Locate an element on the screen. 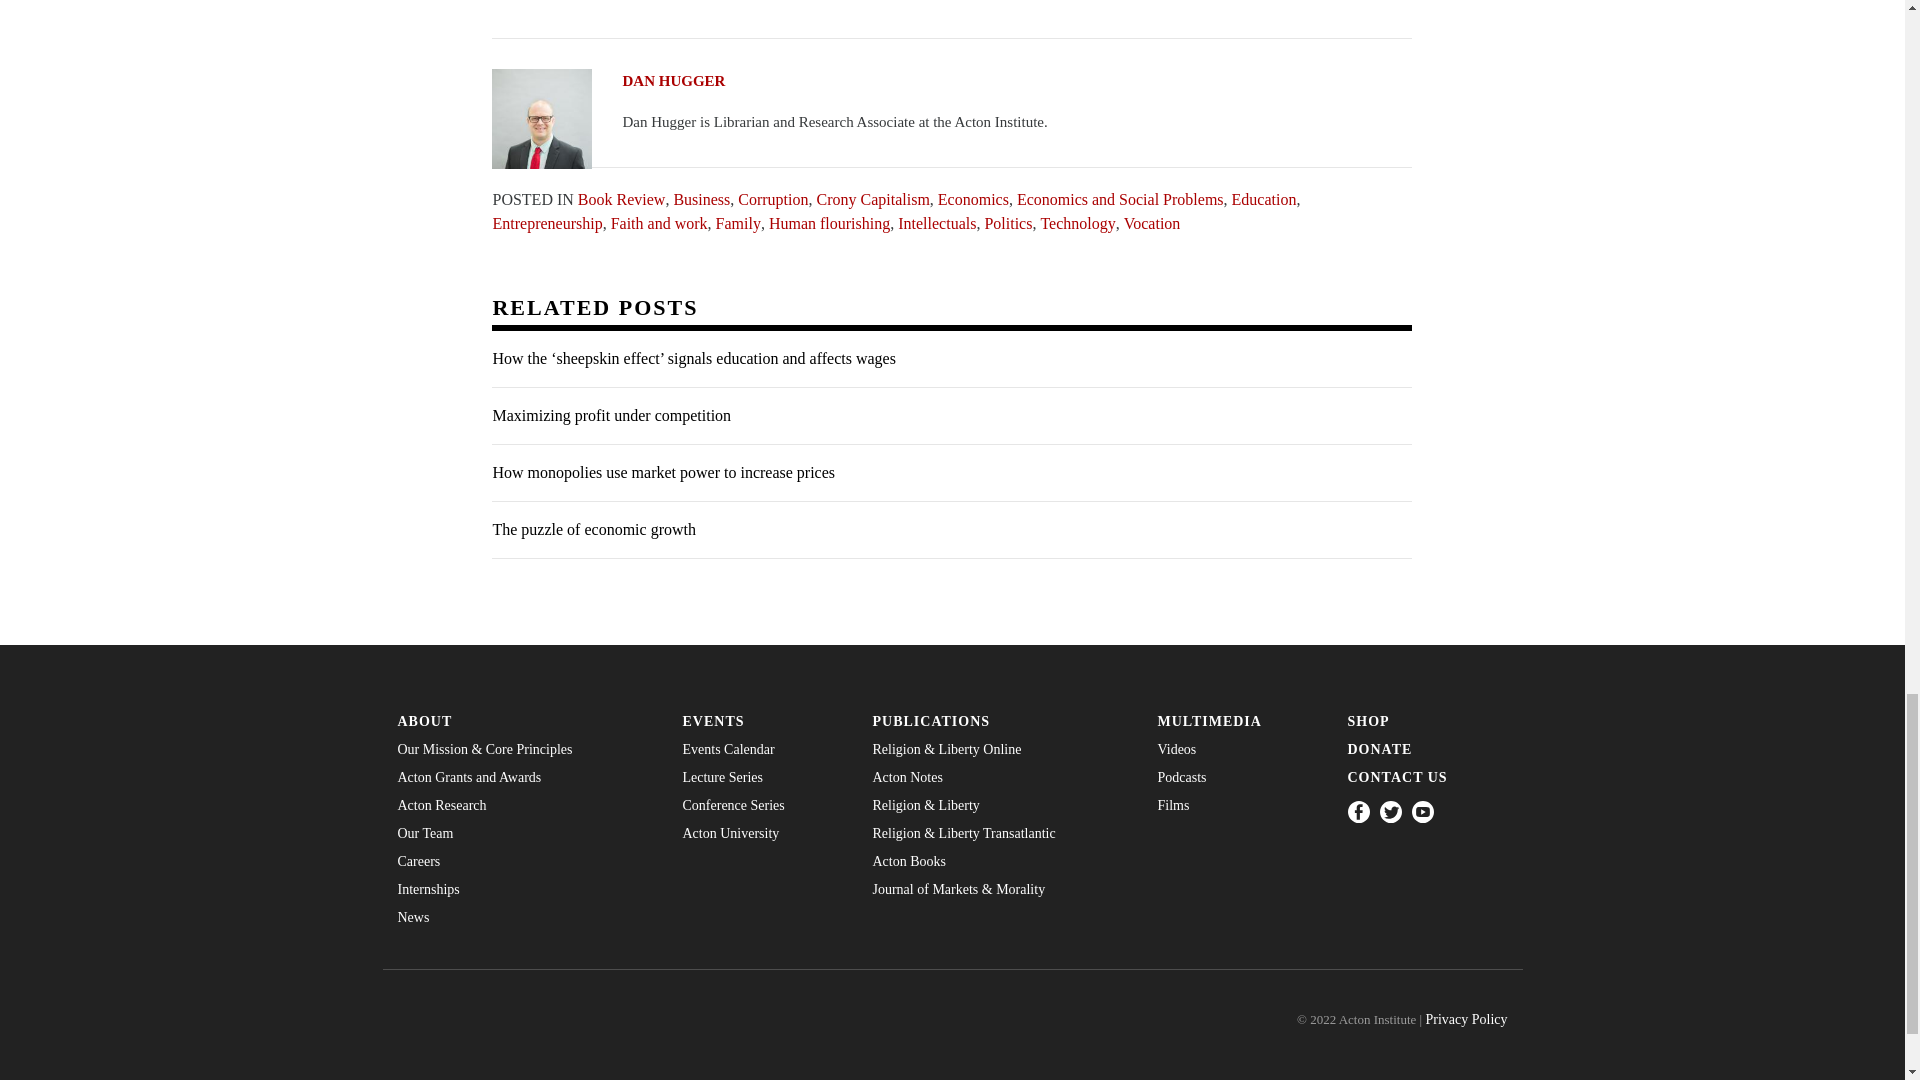 The width and height of the screenshot is (1920, 1080). Business is located at coordinates (701, 198).